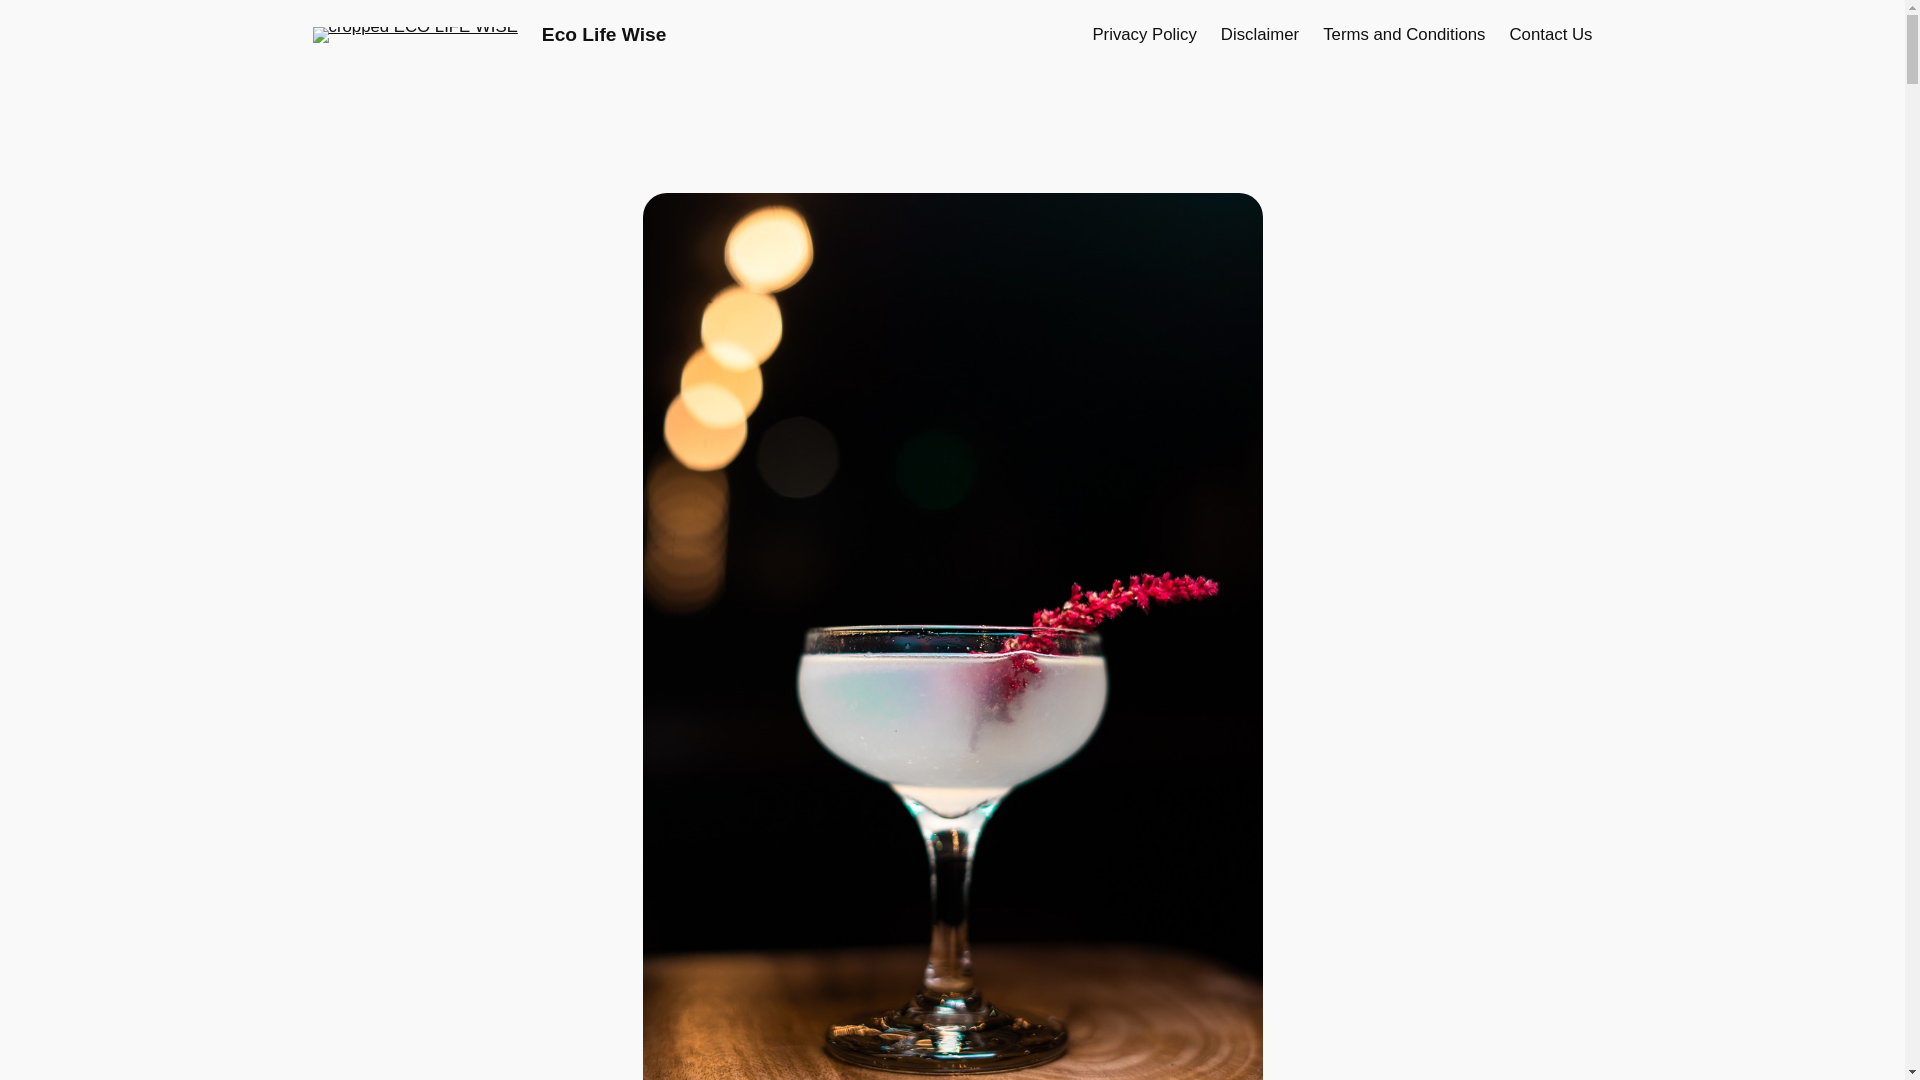  I want to click on Disclaimer, so click(1260, 34).